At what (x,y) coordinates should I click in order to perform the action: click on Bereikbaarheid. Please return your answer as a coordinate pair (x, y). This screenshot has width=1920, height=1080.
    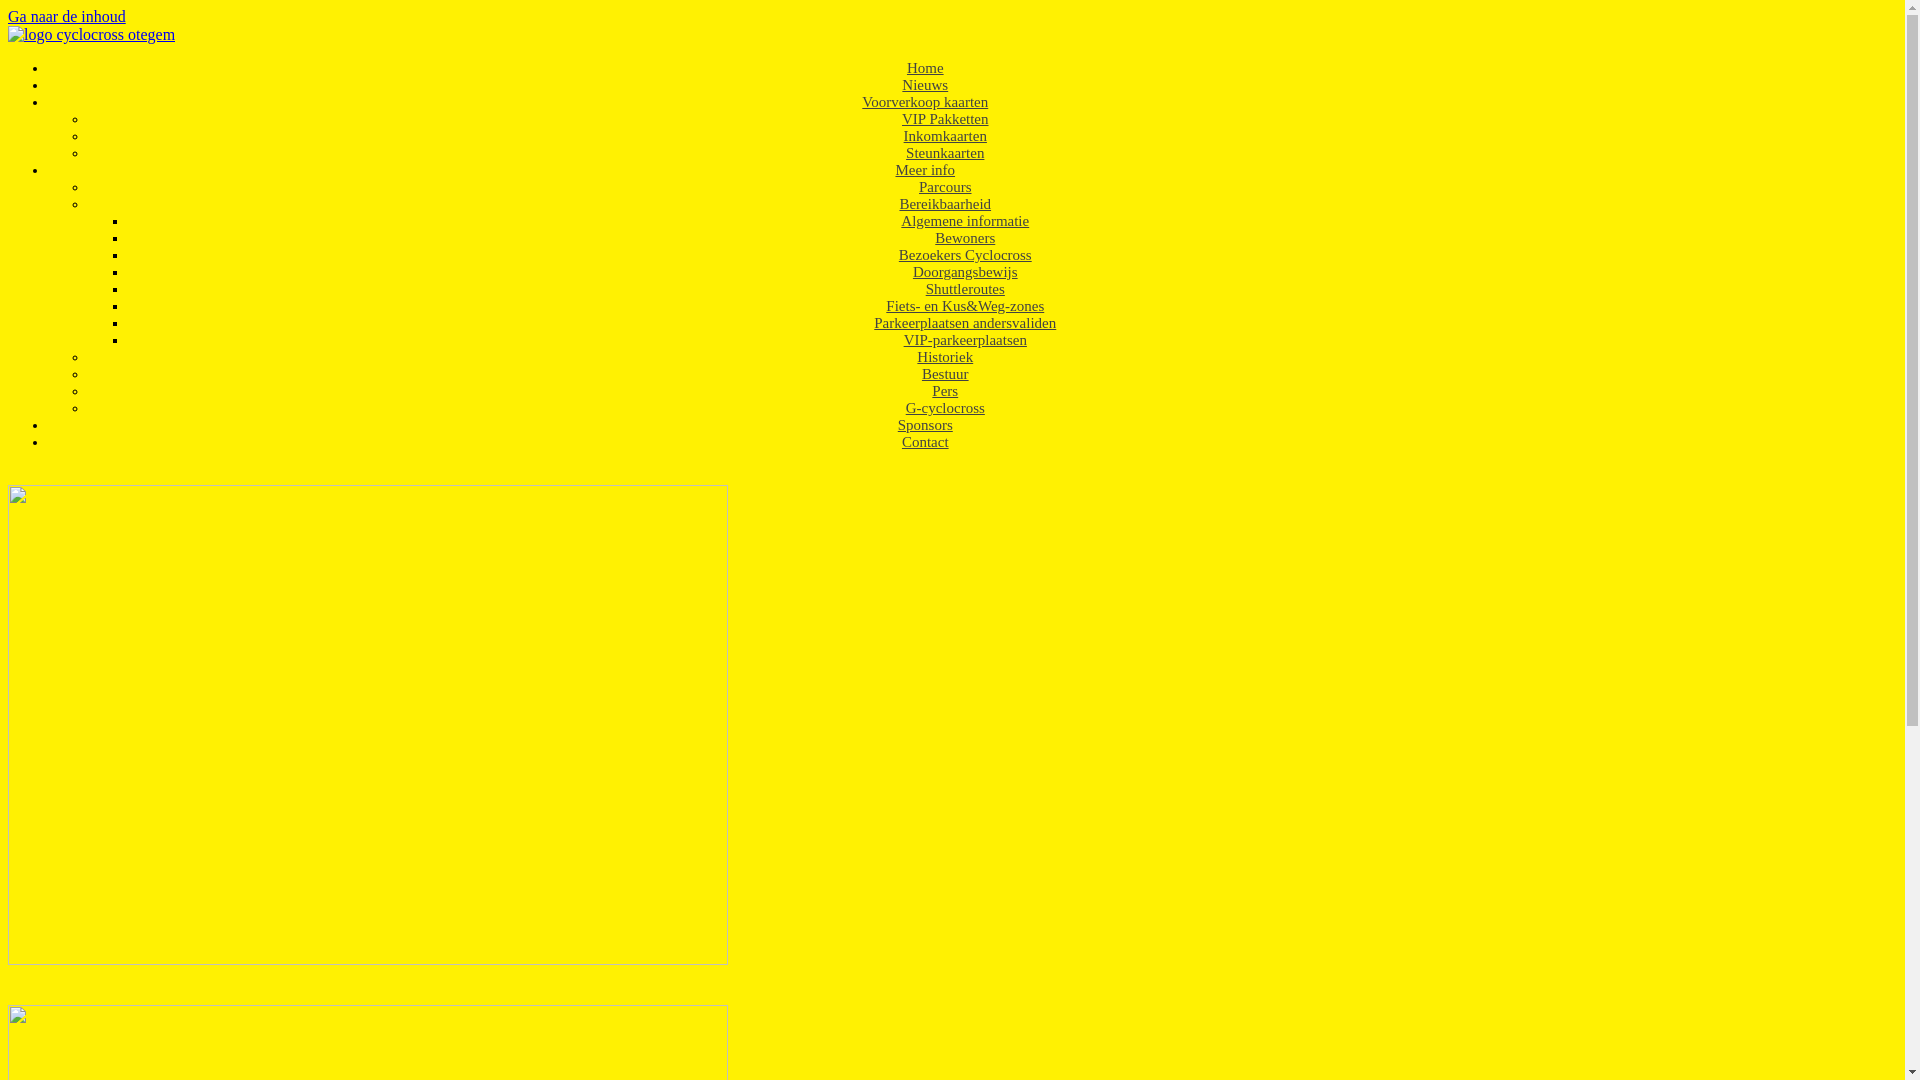
    Looking at the image, I should click on (945, 204).